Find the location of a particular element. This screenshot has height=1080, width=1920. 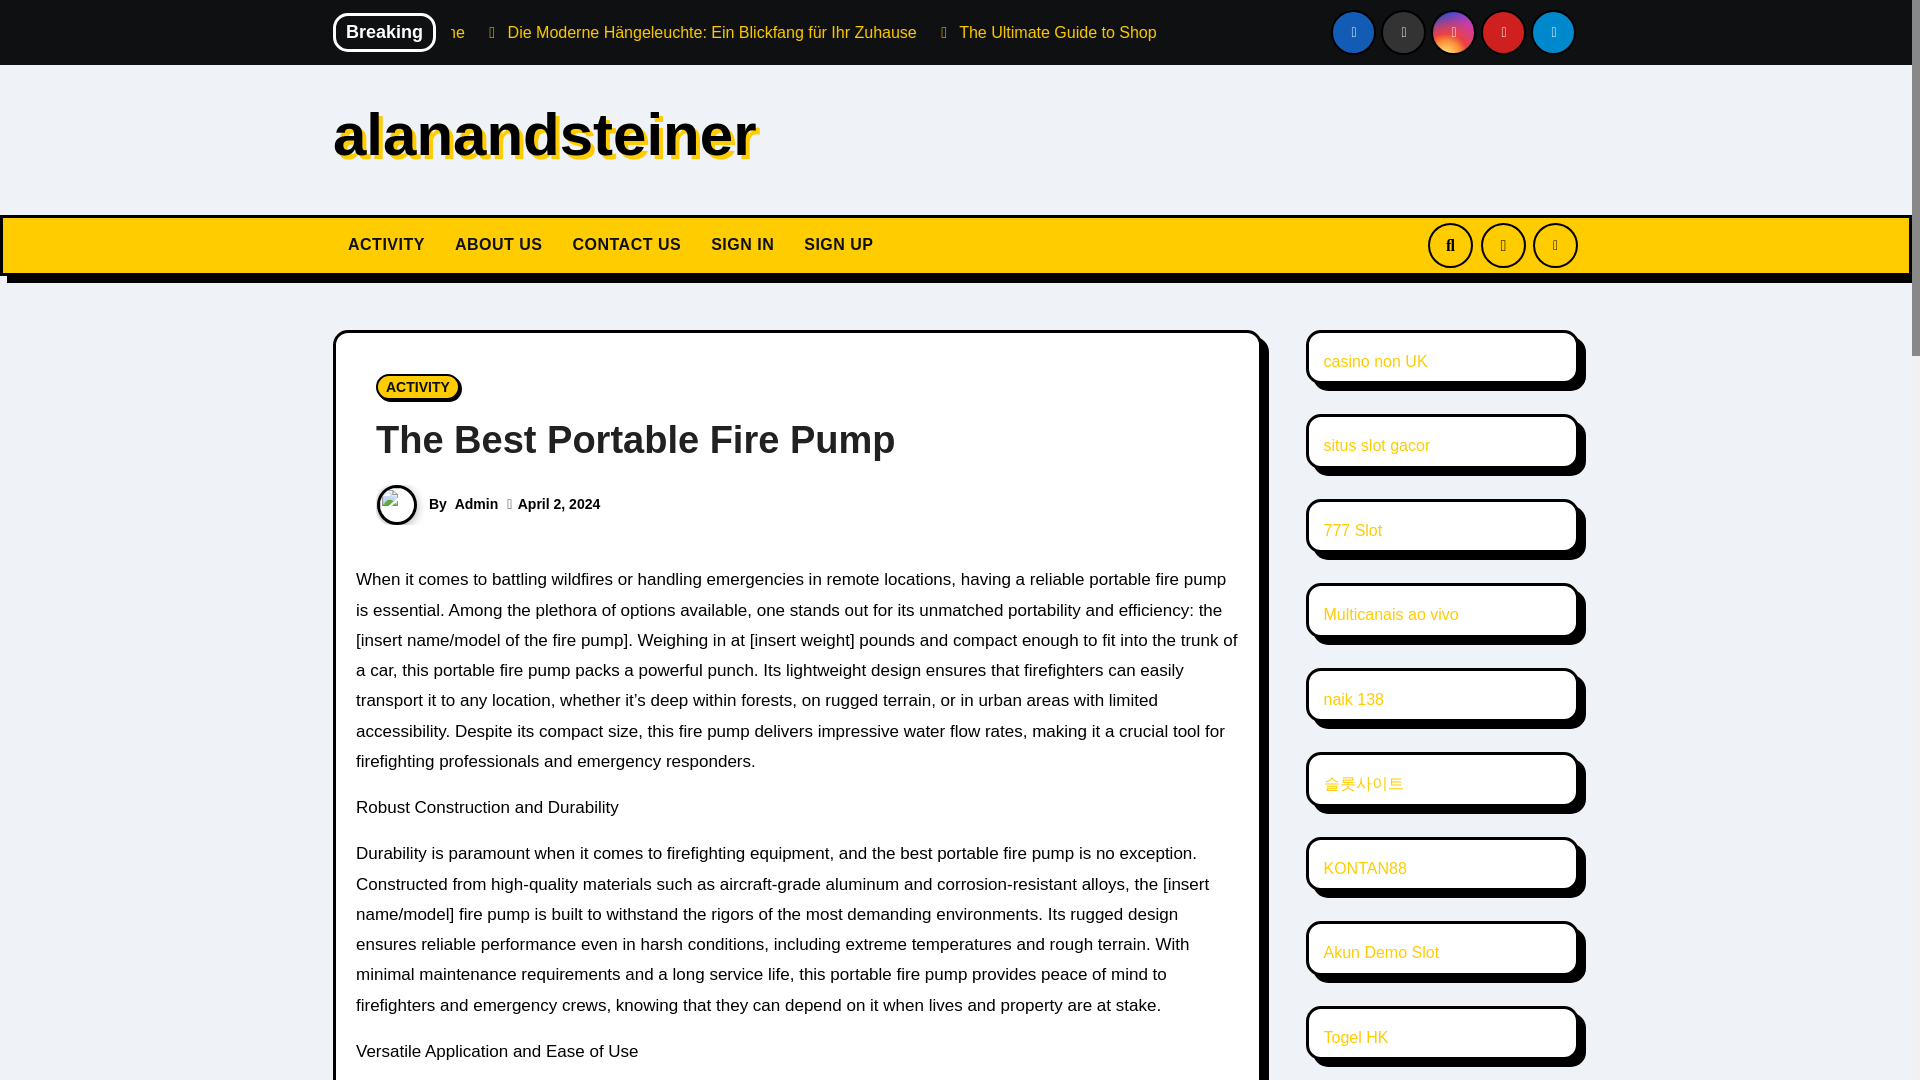

SIGN IN is located at coordinates (742, 246).